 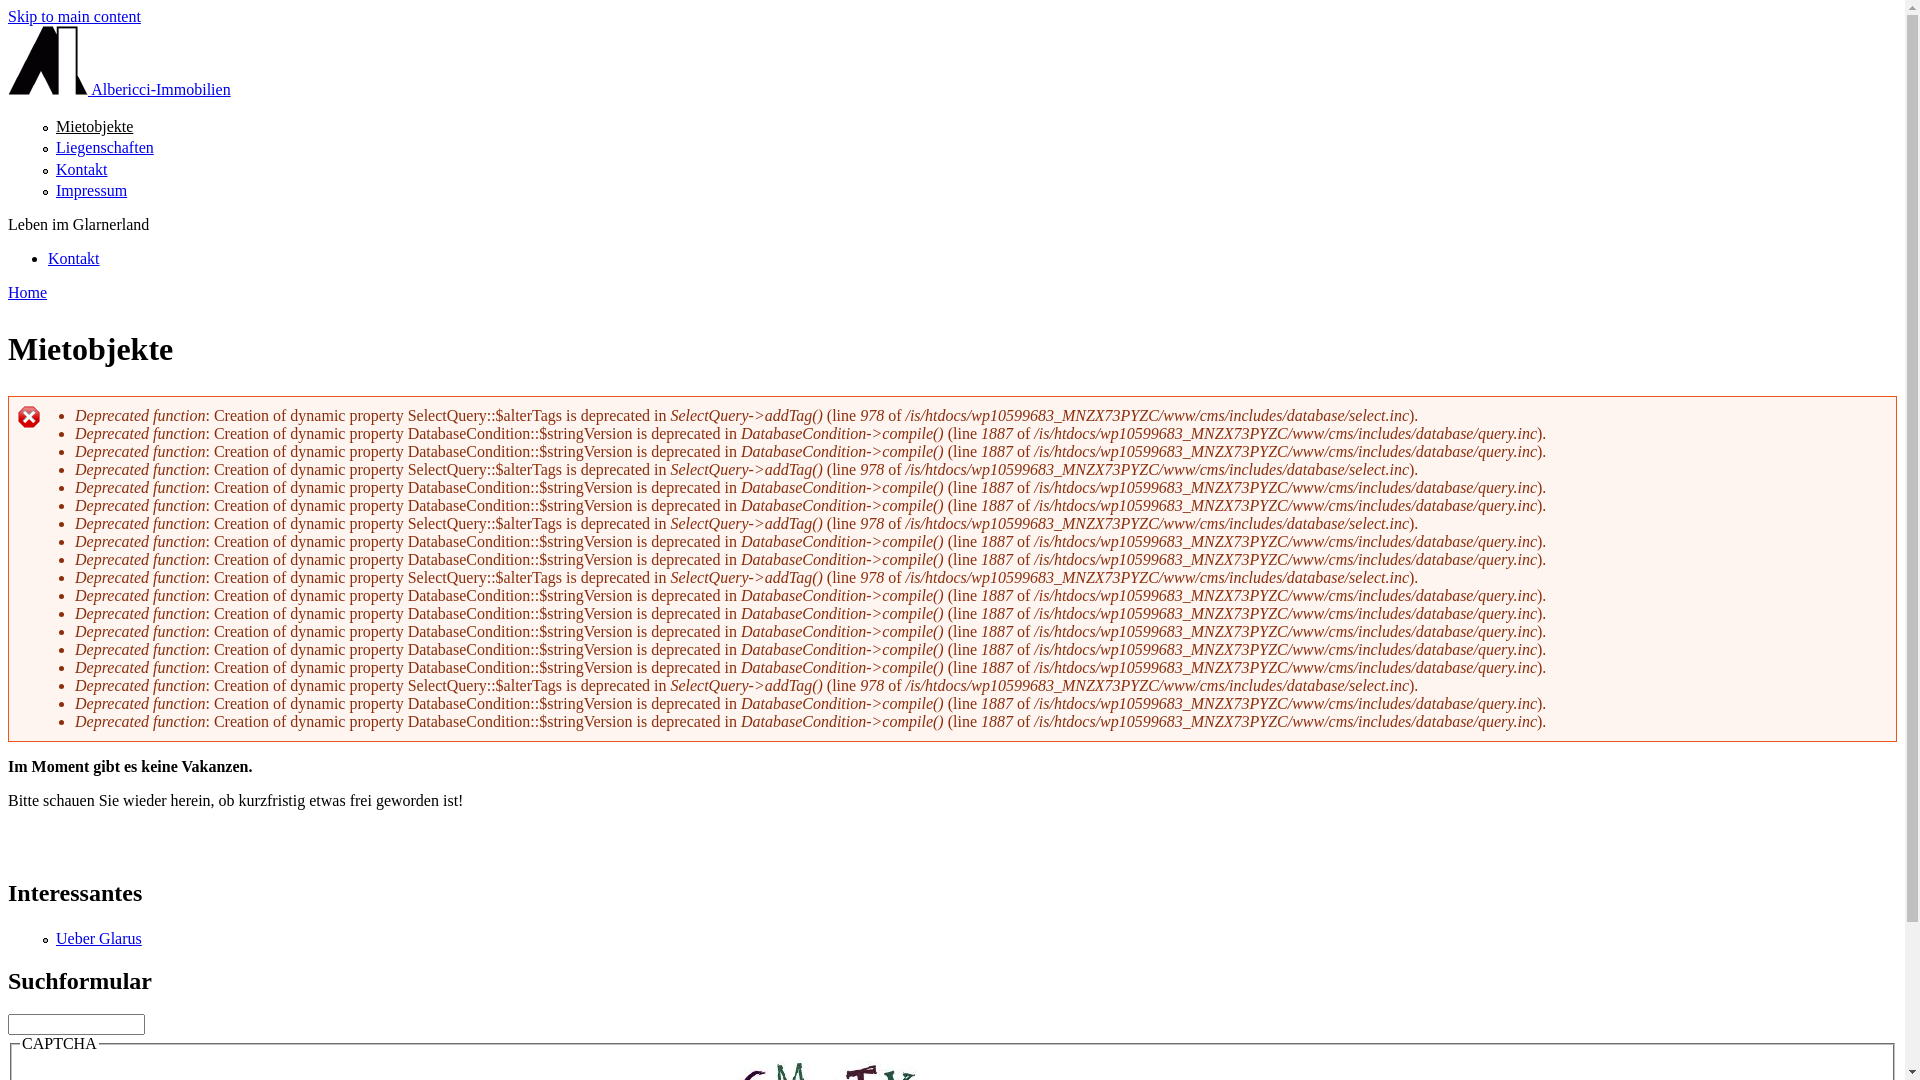 I want to click on Skip to main content, so click(x=74, y=16).